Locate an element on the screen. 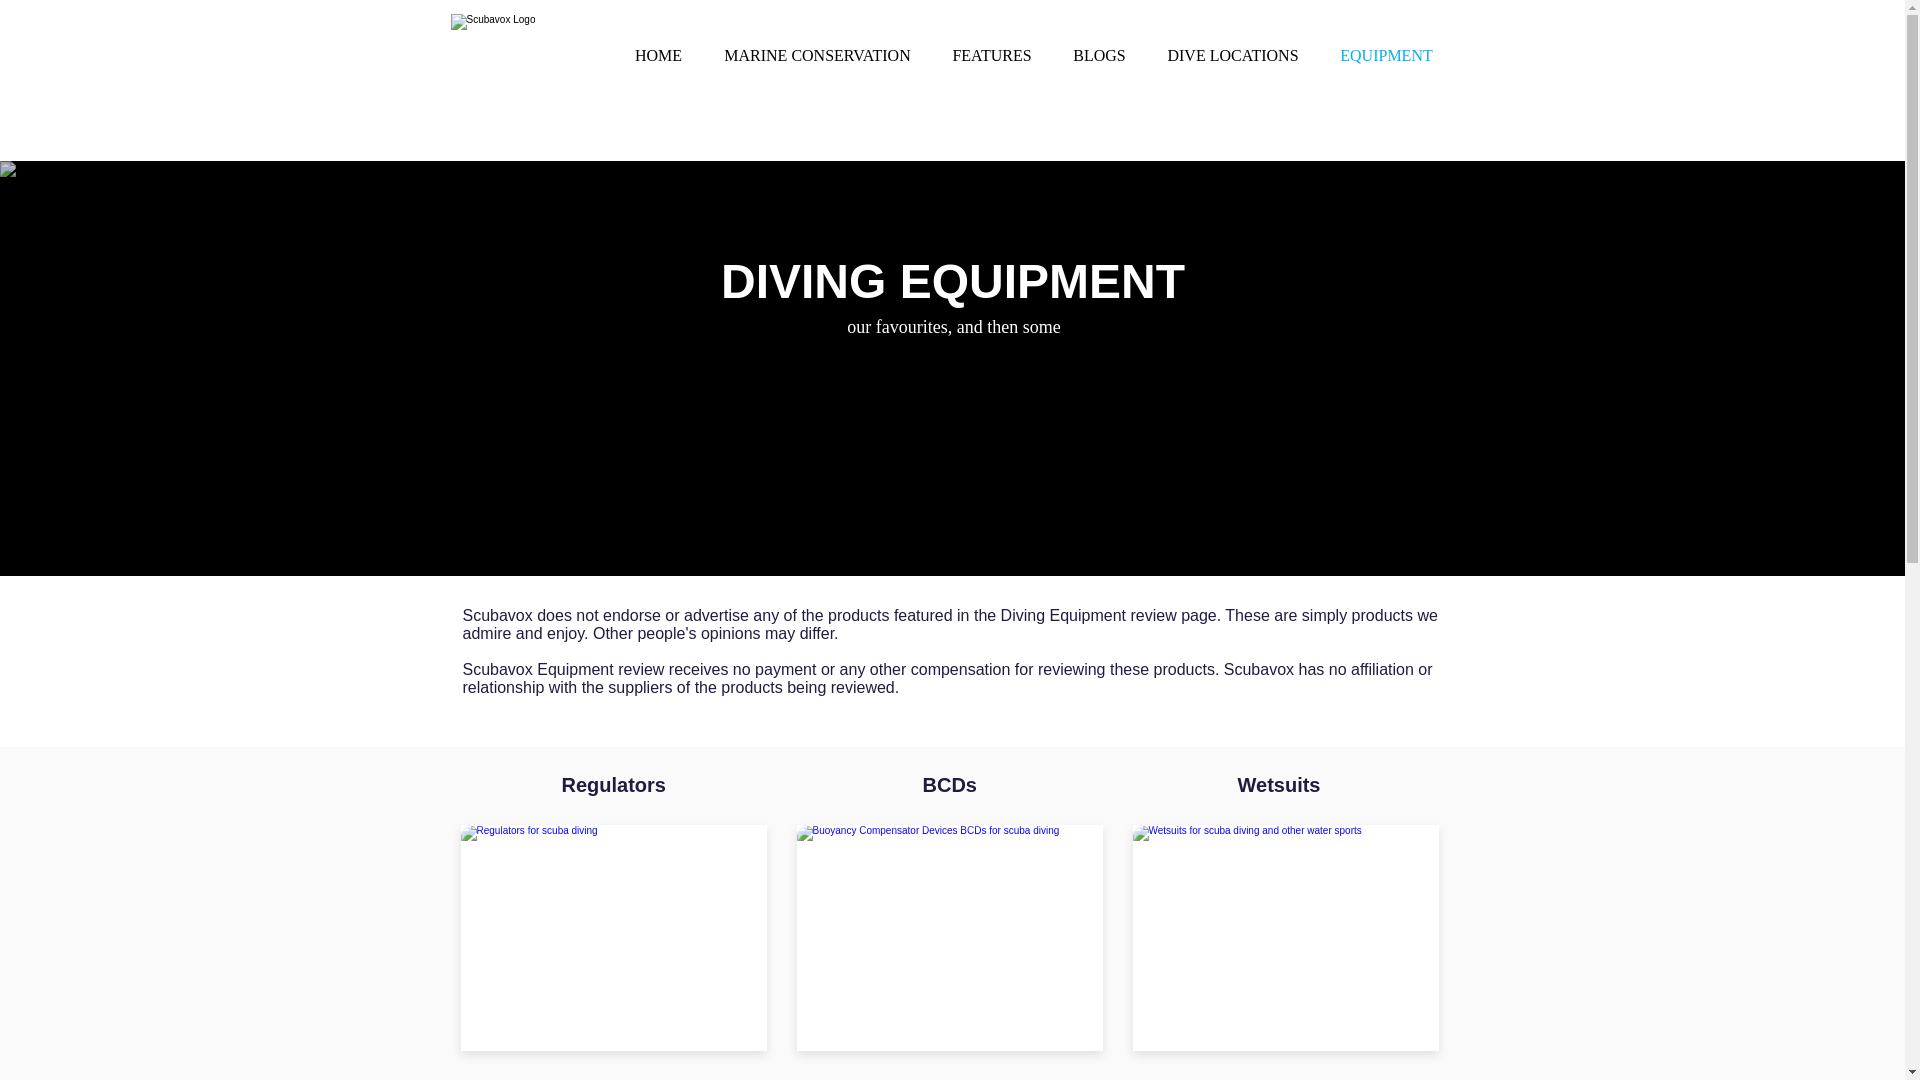 This screenshot has height=1080, width=1920. DIVE LOCATIONS is located at coordinates (1232, 56).